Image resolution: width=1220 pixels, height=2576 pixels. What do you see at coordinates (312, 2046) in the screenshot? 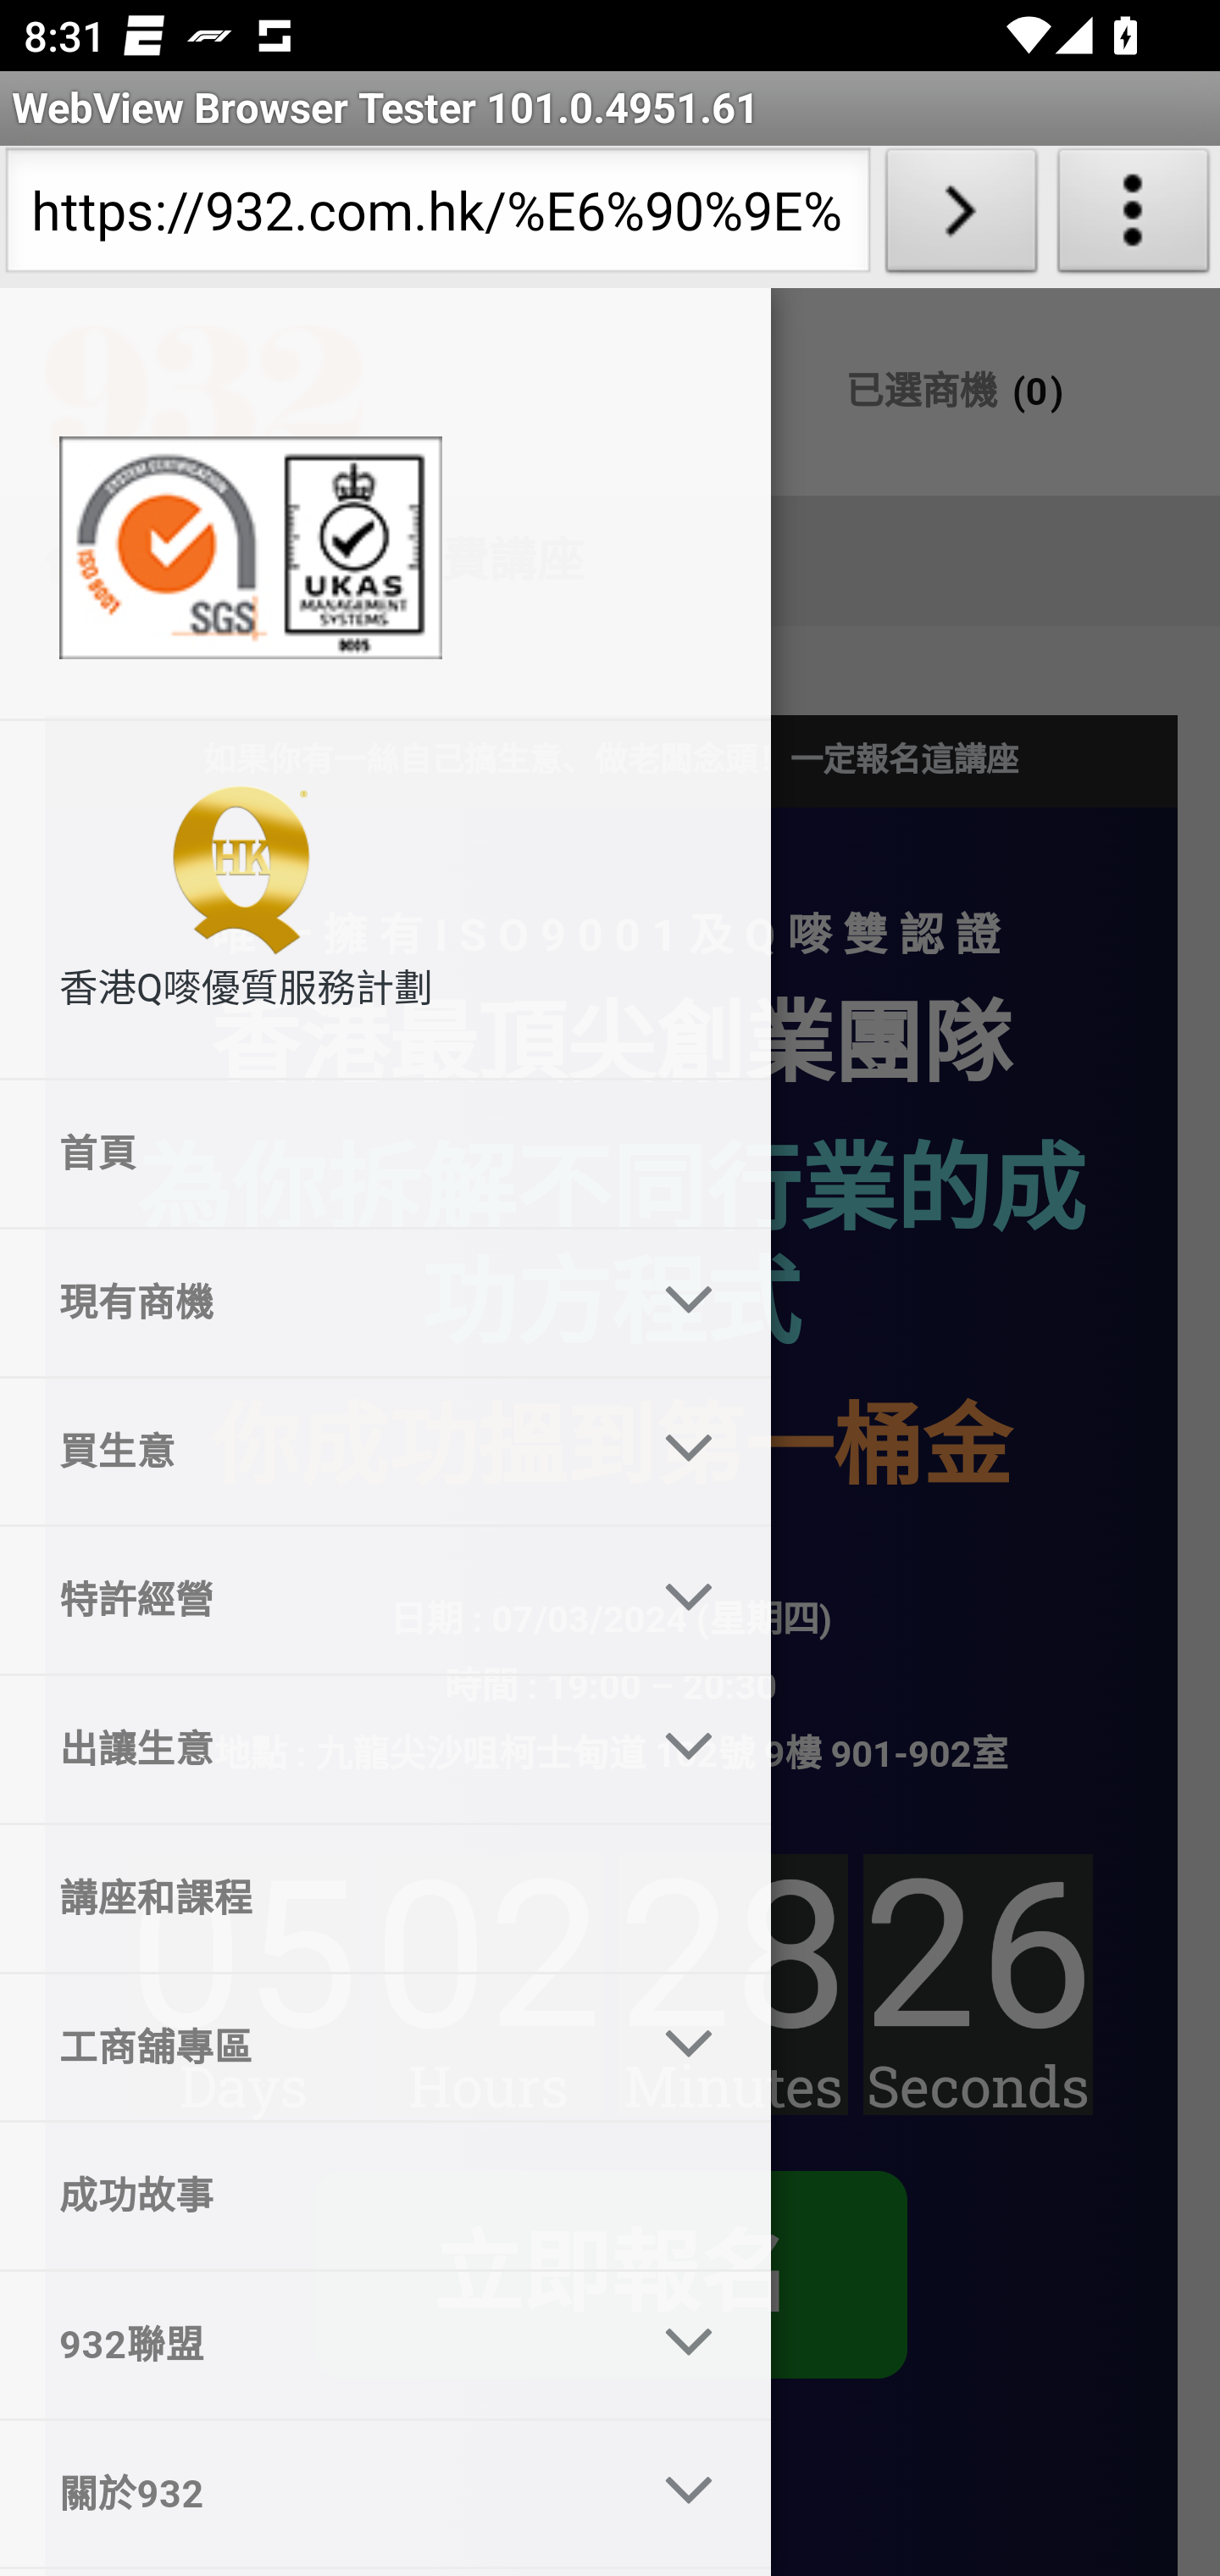
I see `工商舖專區` at bounding box center [312, 2046].